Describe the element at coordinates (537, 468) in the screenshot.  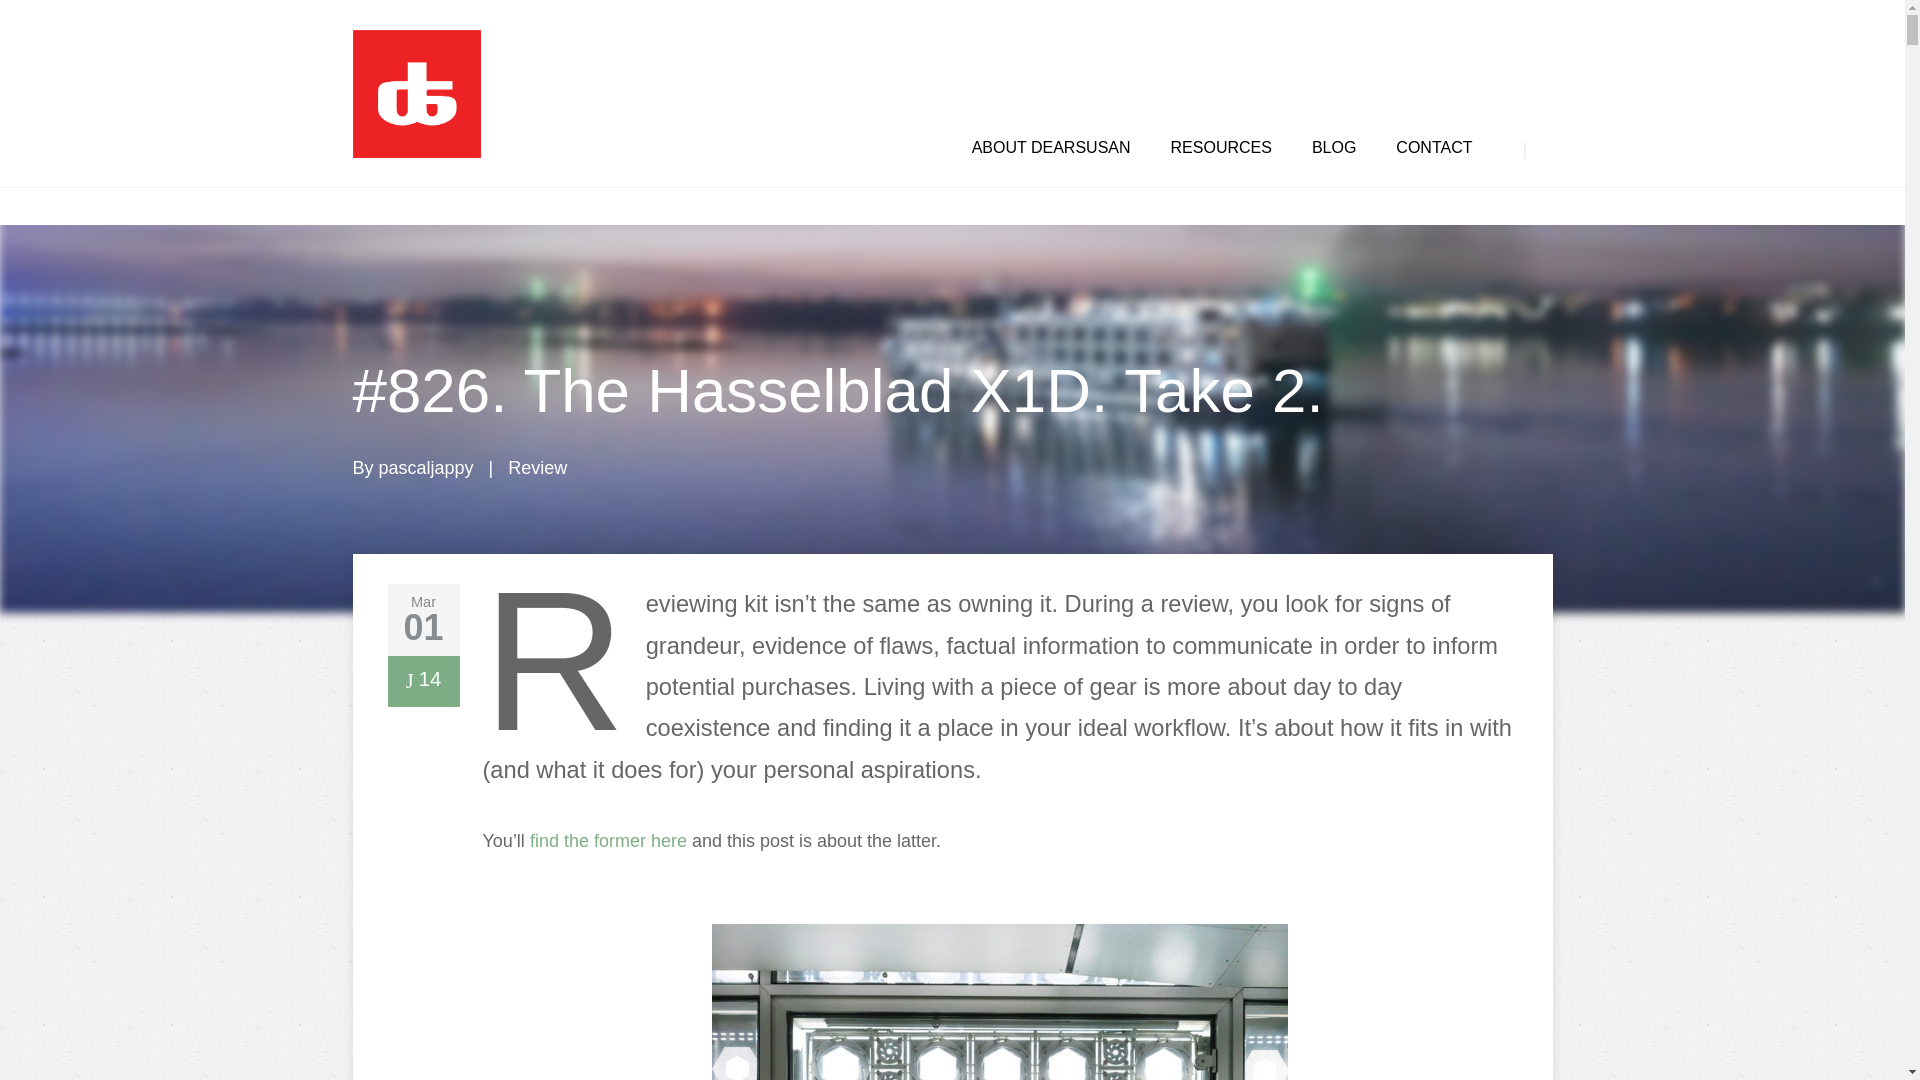
I see `Review` at that location.